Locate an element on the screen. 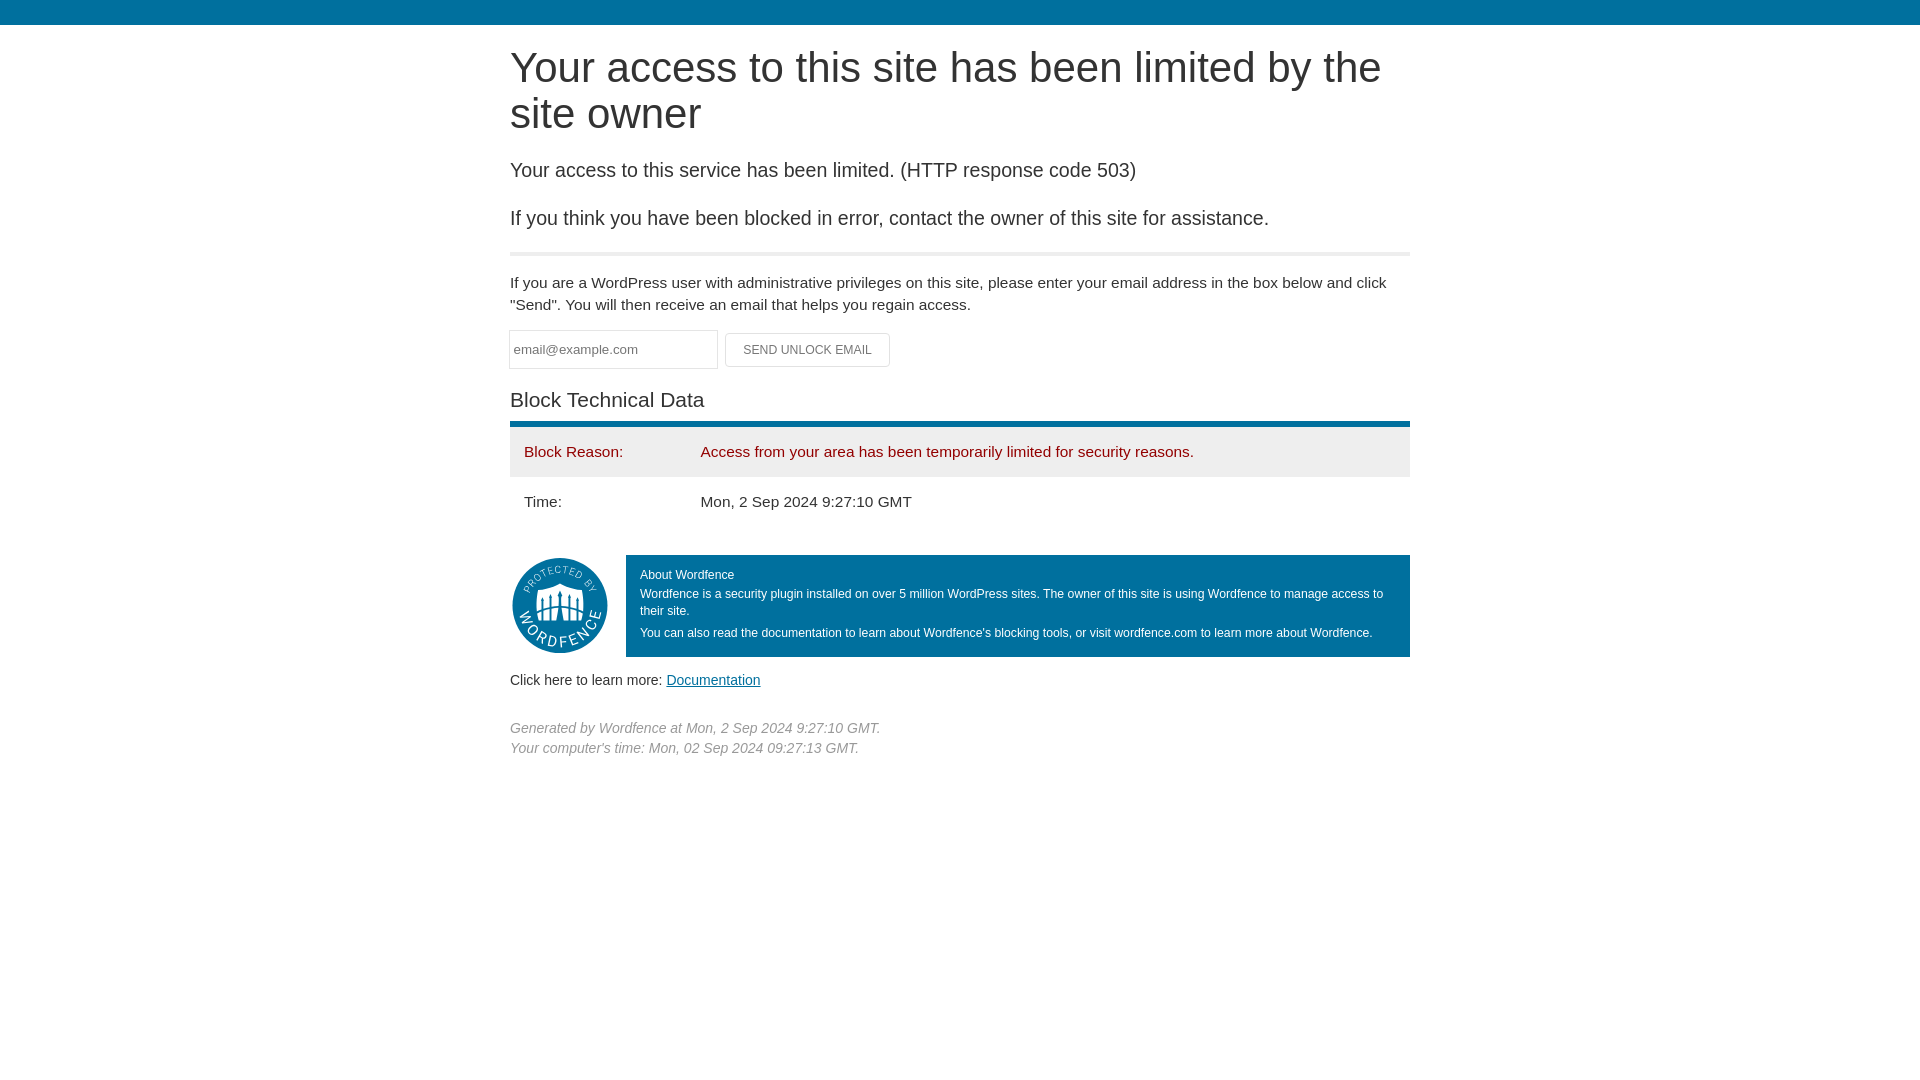 The image size is (1920, 1080). Send Unlock Email is located at coordinates (808, 350).